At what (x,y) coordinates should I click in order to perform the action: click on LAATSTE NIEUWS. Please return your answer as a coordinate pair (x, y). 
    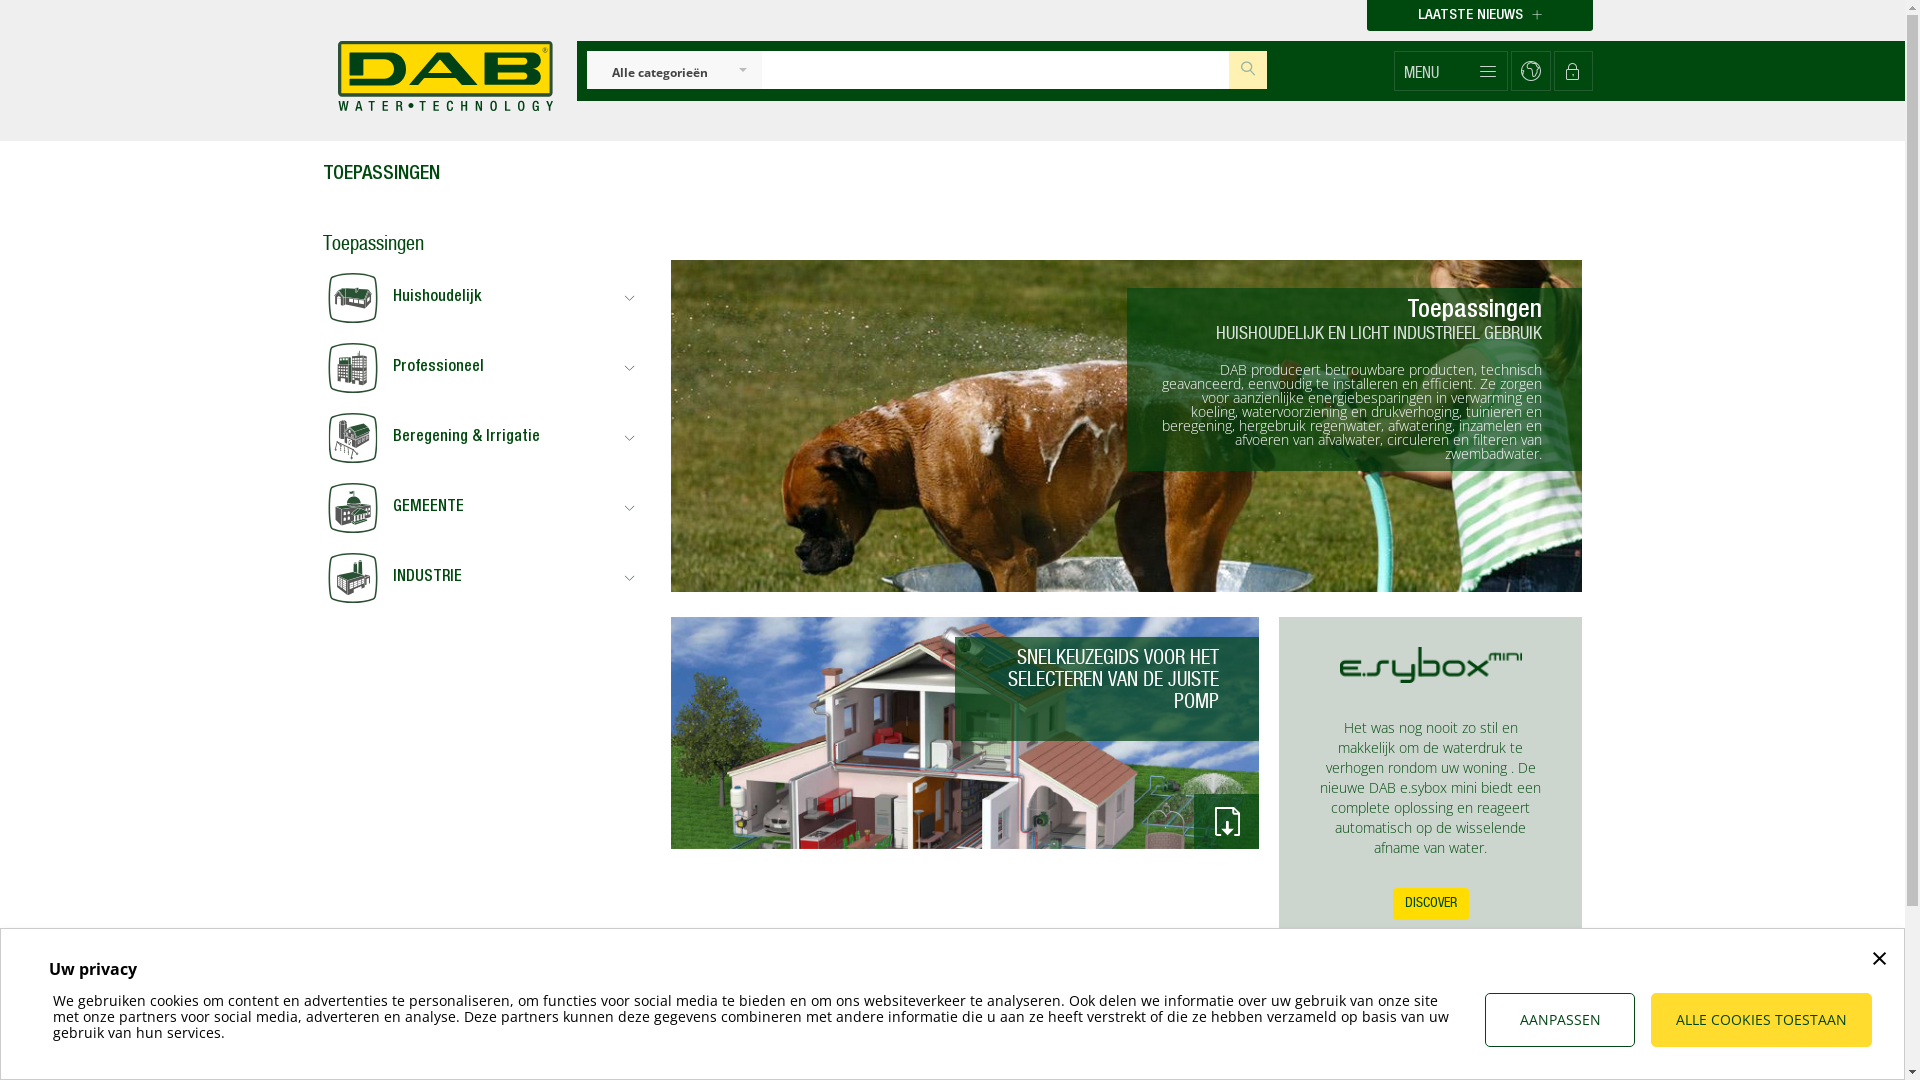
    Looking at the image, I should click on (1479, 16).